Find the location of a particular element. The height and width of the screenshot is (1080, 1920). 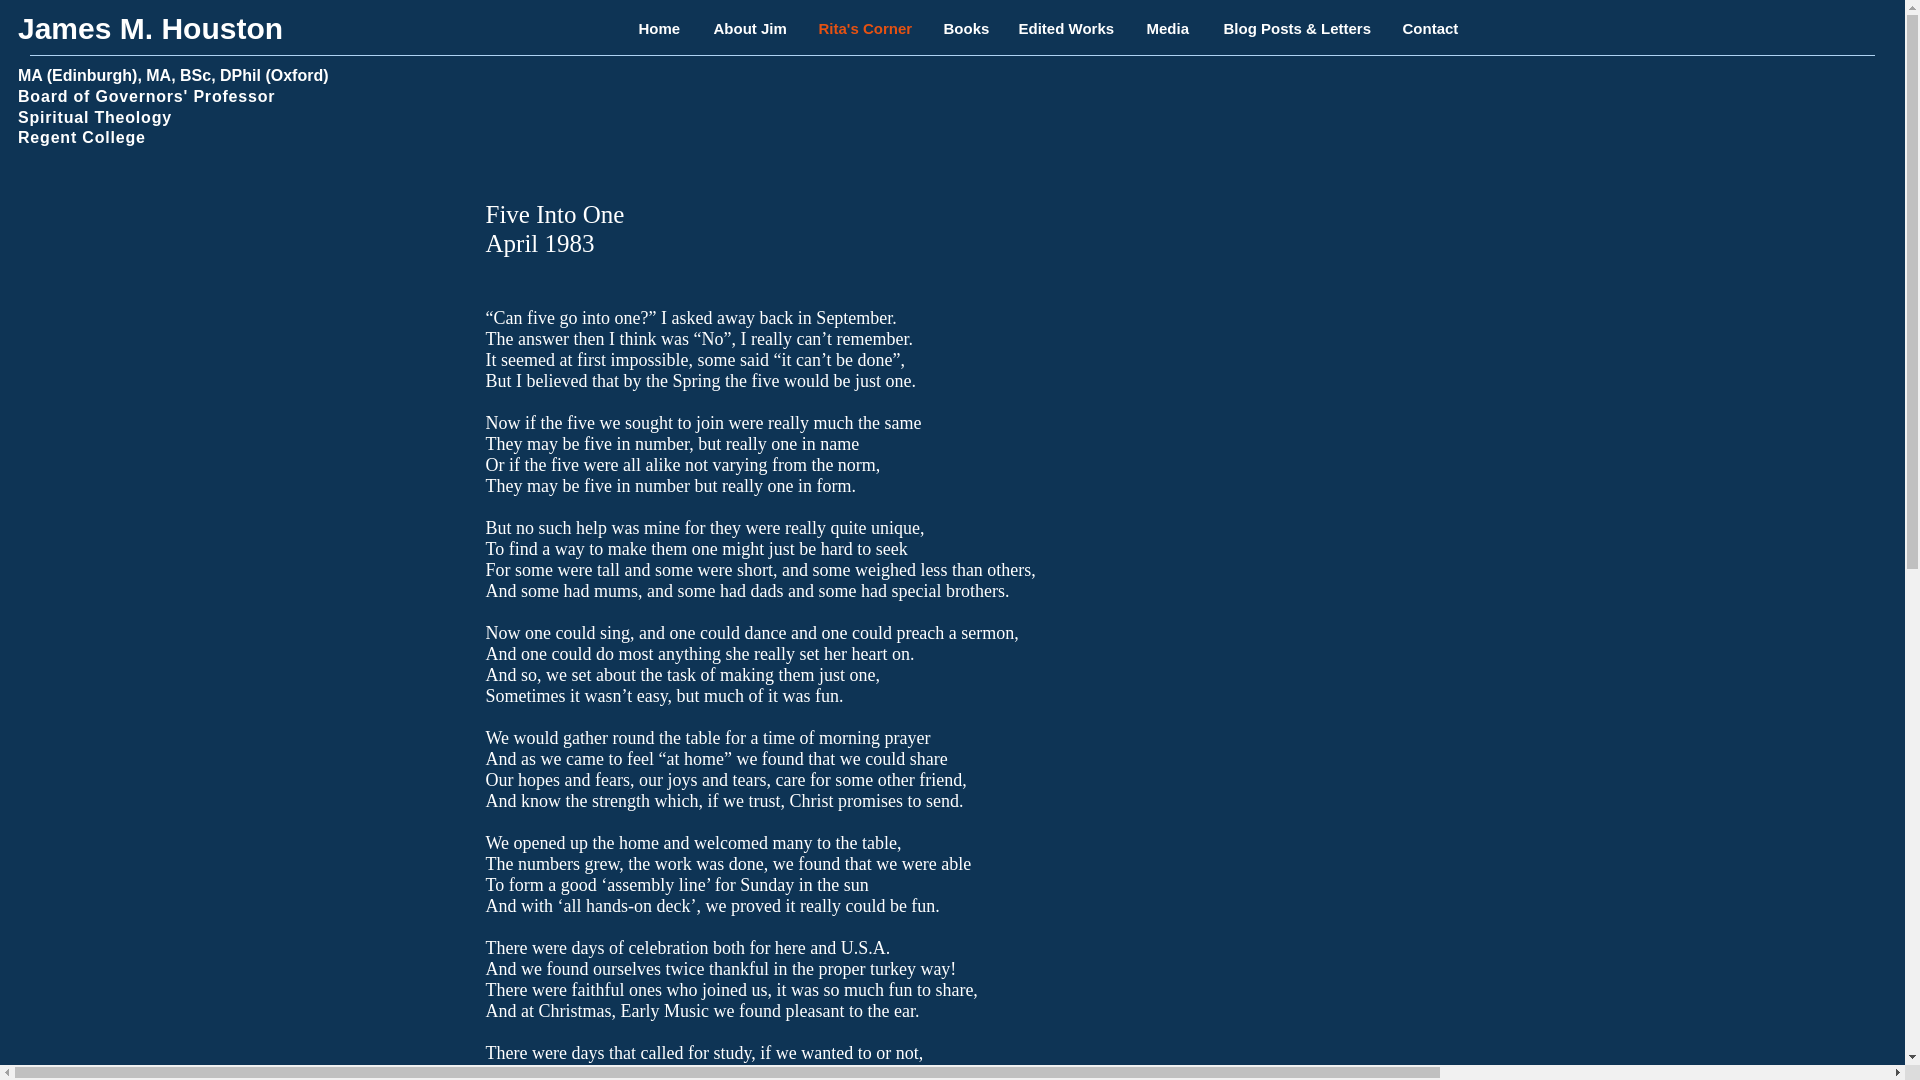

James M. Houston  is located at coordinates (154, 28).